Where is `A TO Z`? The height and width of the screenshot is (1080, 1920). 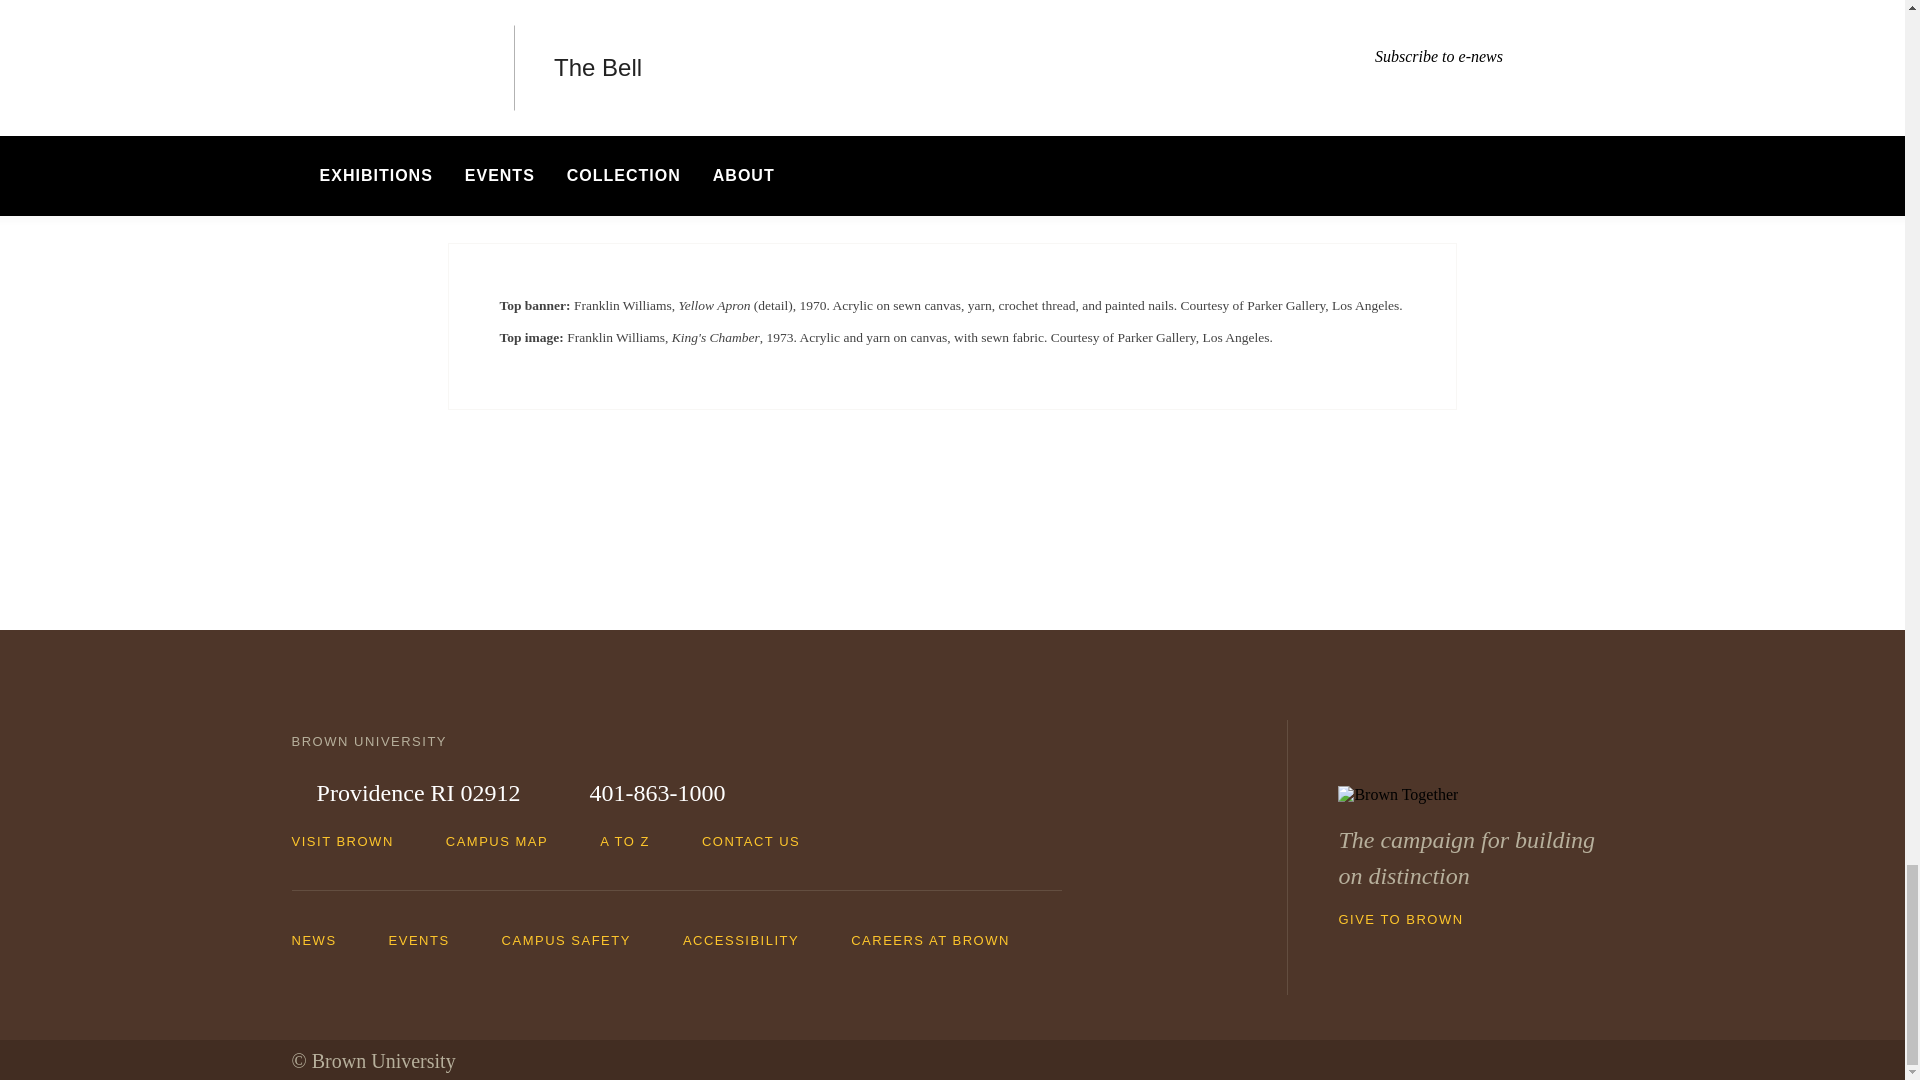 A TO Z is located at coordinates (634, 840).